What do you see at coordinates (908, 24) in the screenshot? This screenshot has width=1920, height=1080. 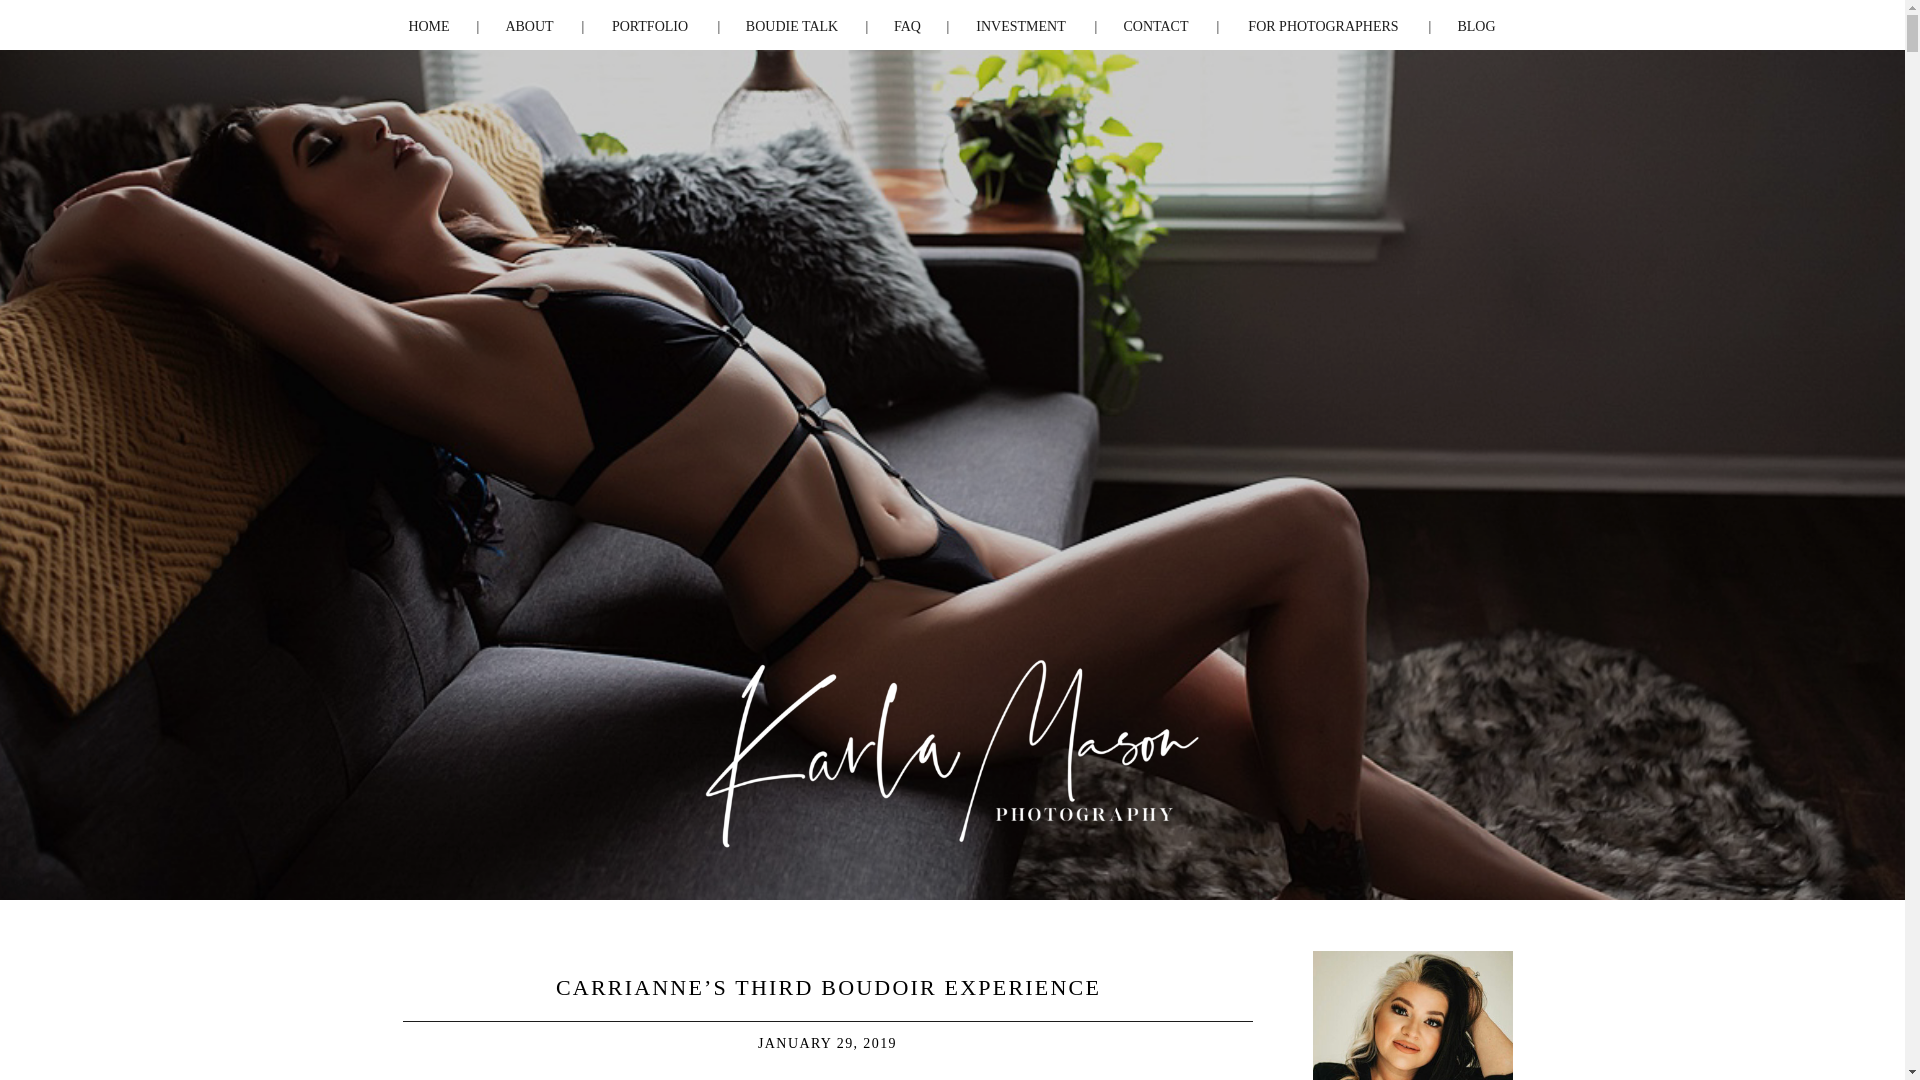 I see `FAQ` at bounding box center [908, 24].